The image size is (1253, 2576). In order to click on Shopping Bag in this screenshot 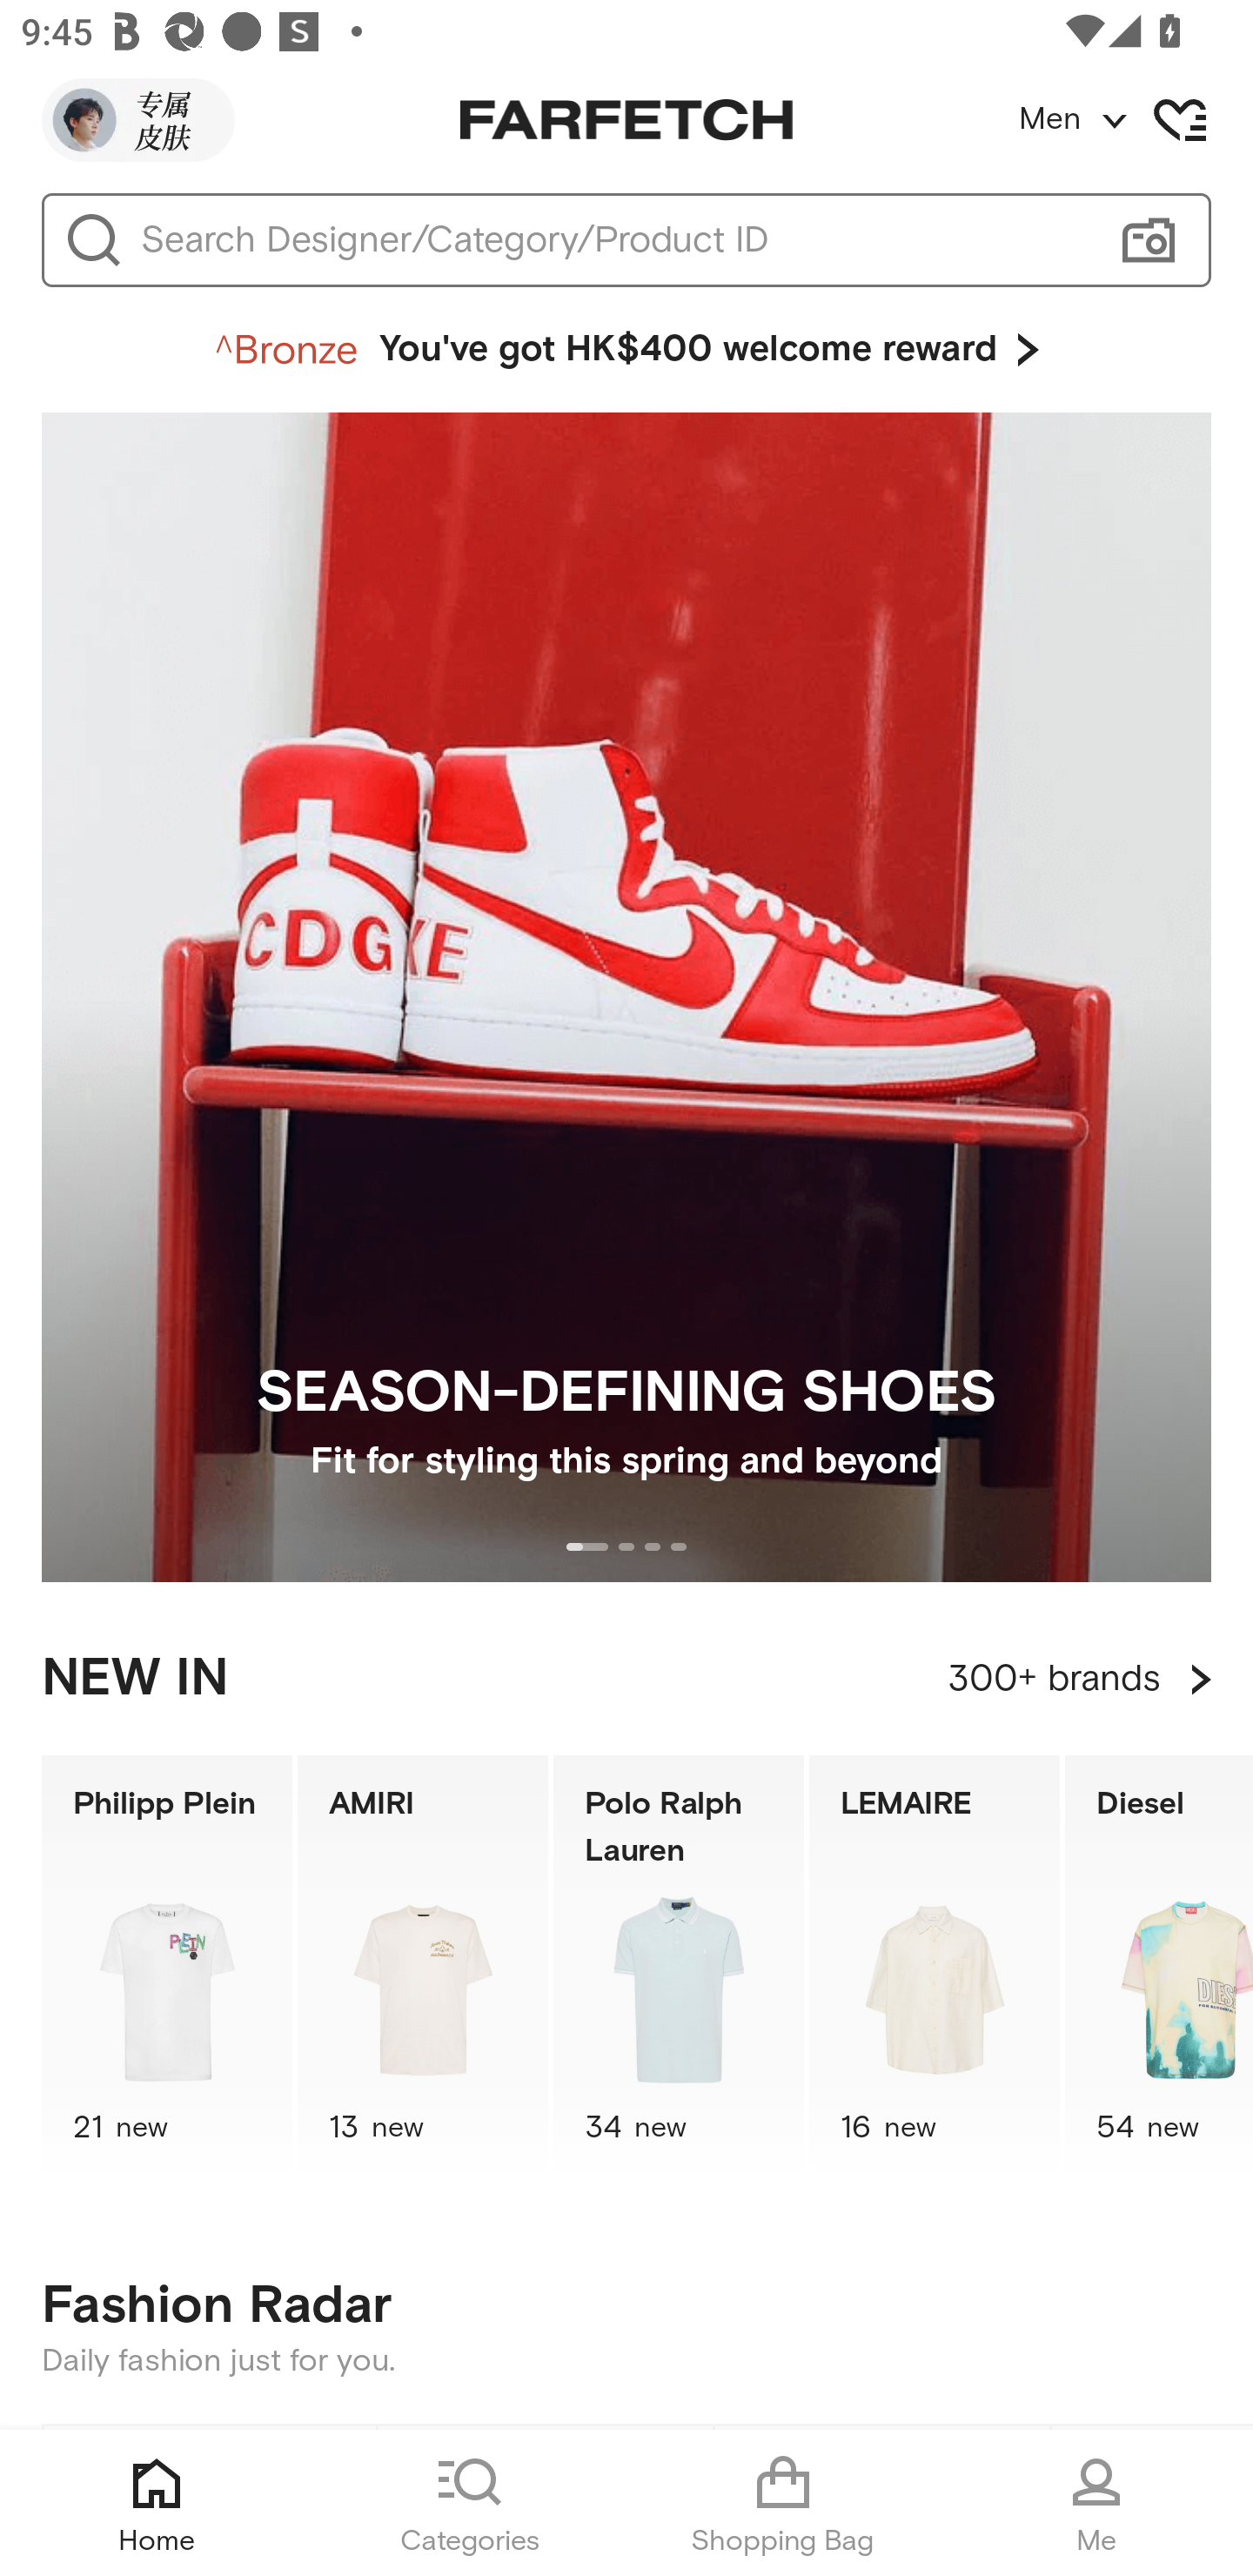, I will do `click(783, 2503)`.